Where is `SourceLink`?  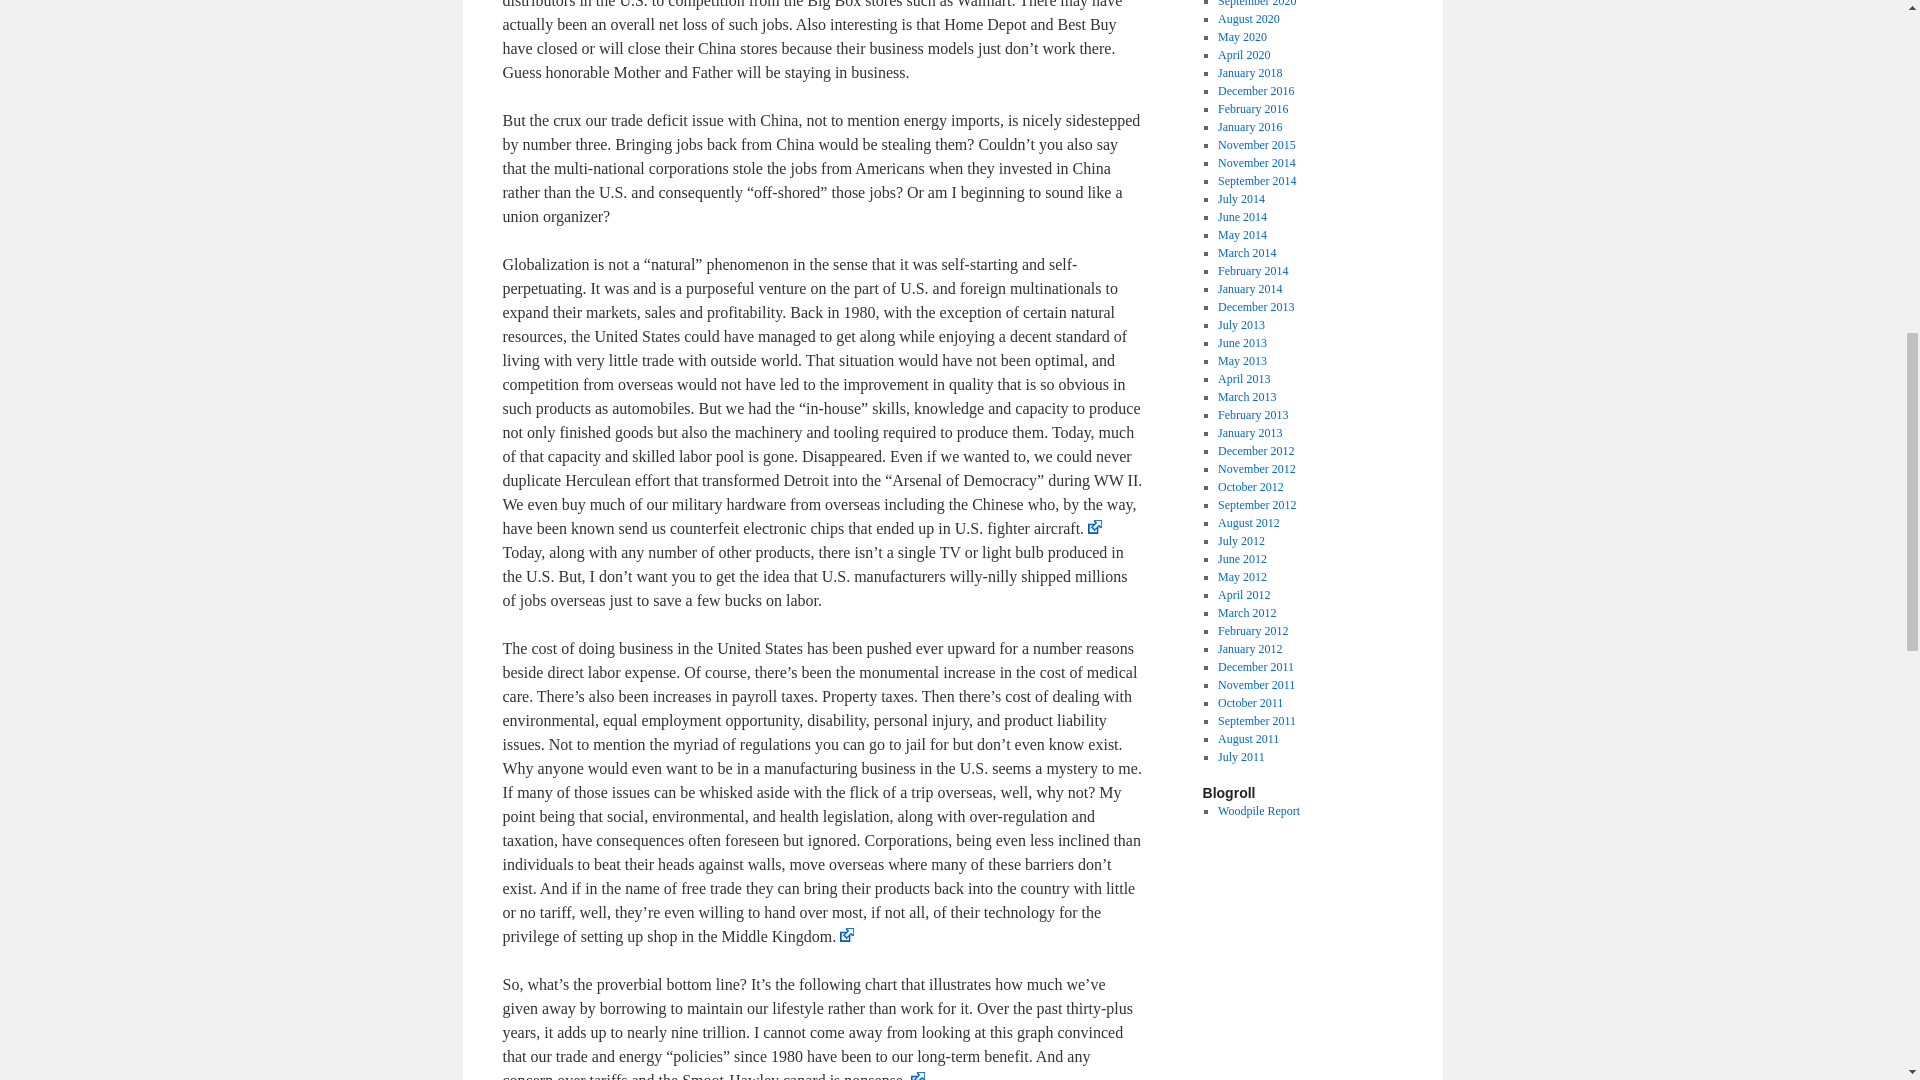 SourceLink is located at coordinates (847, 934).